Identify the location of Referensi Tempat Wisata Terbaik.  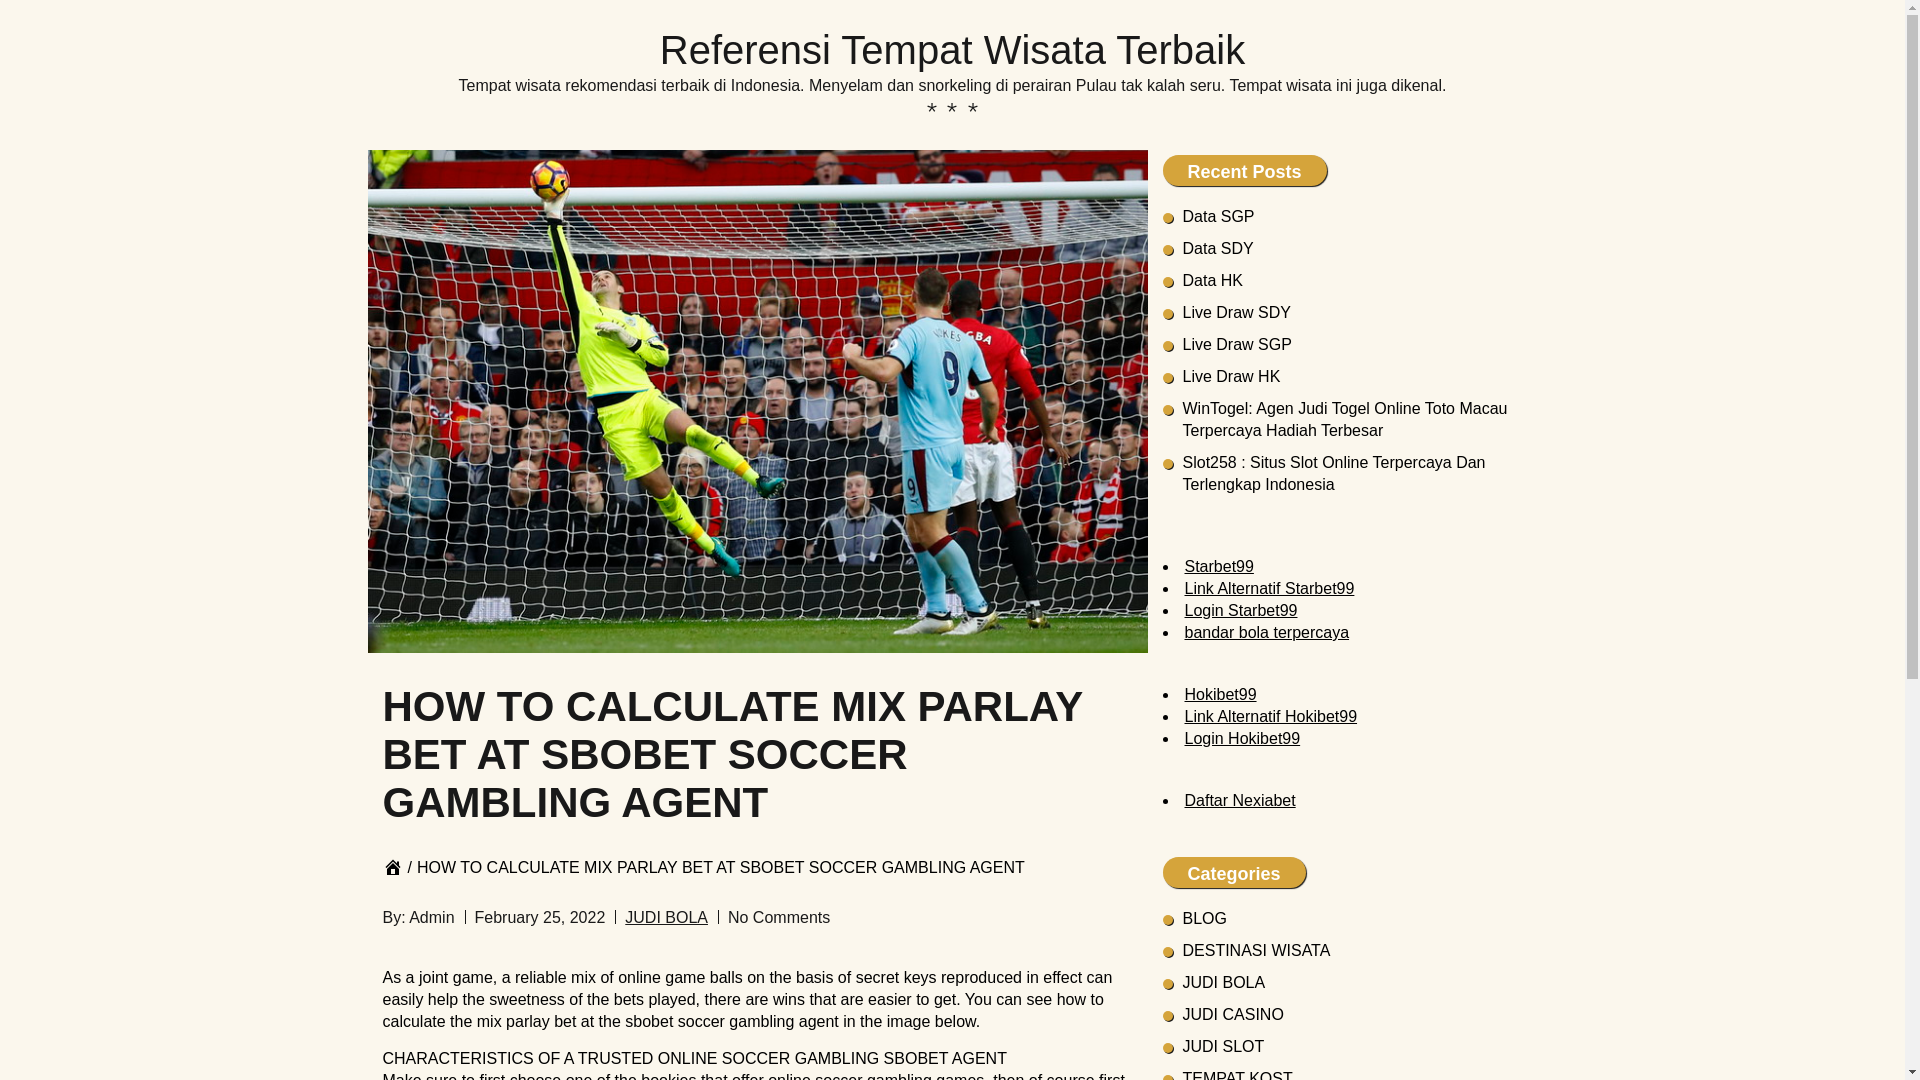
(952, 52).